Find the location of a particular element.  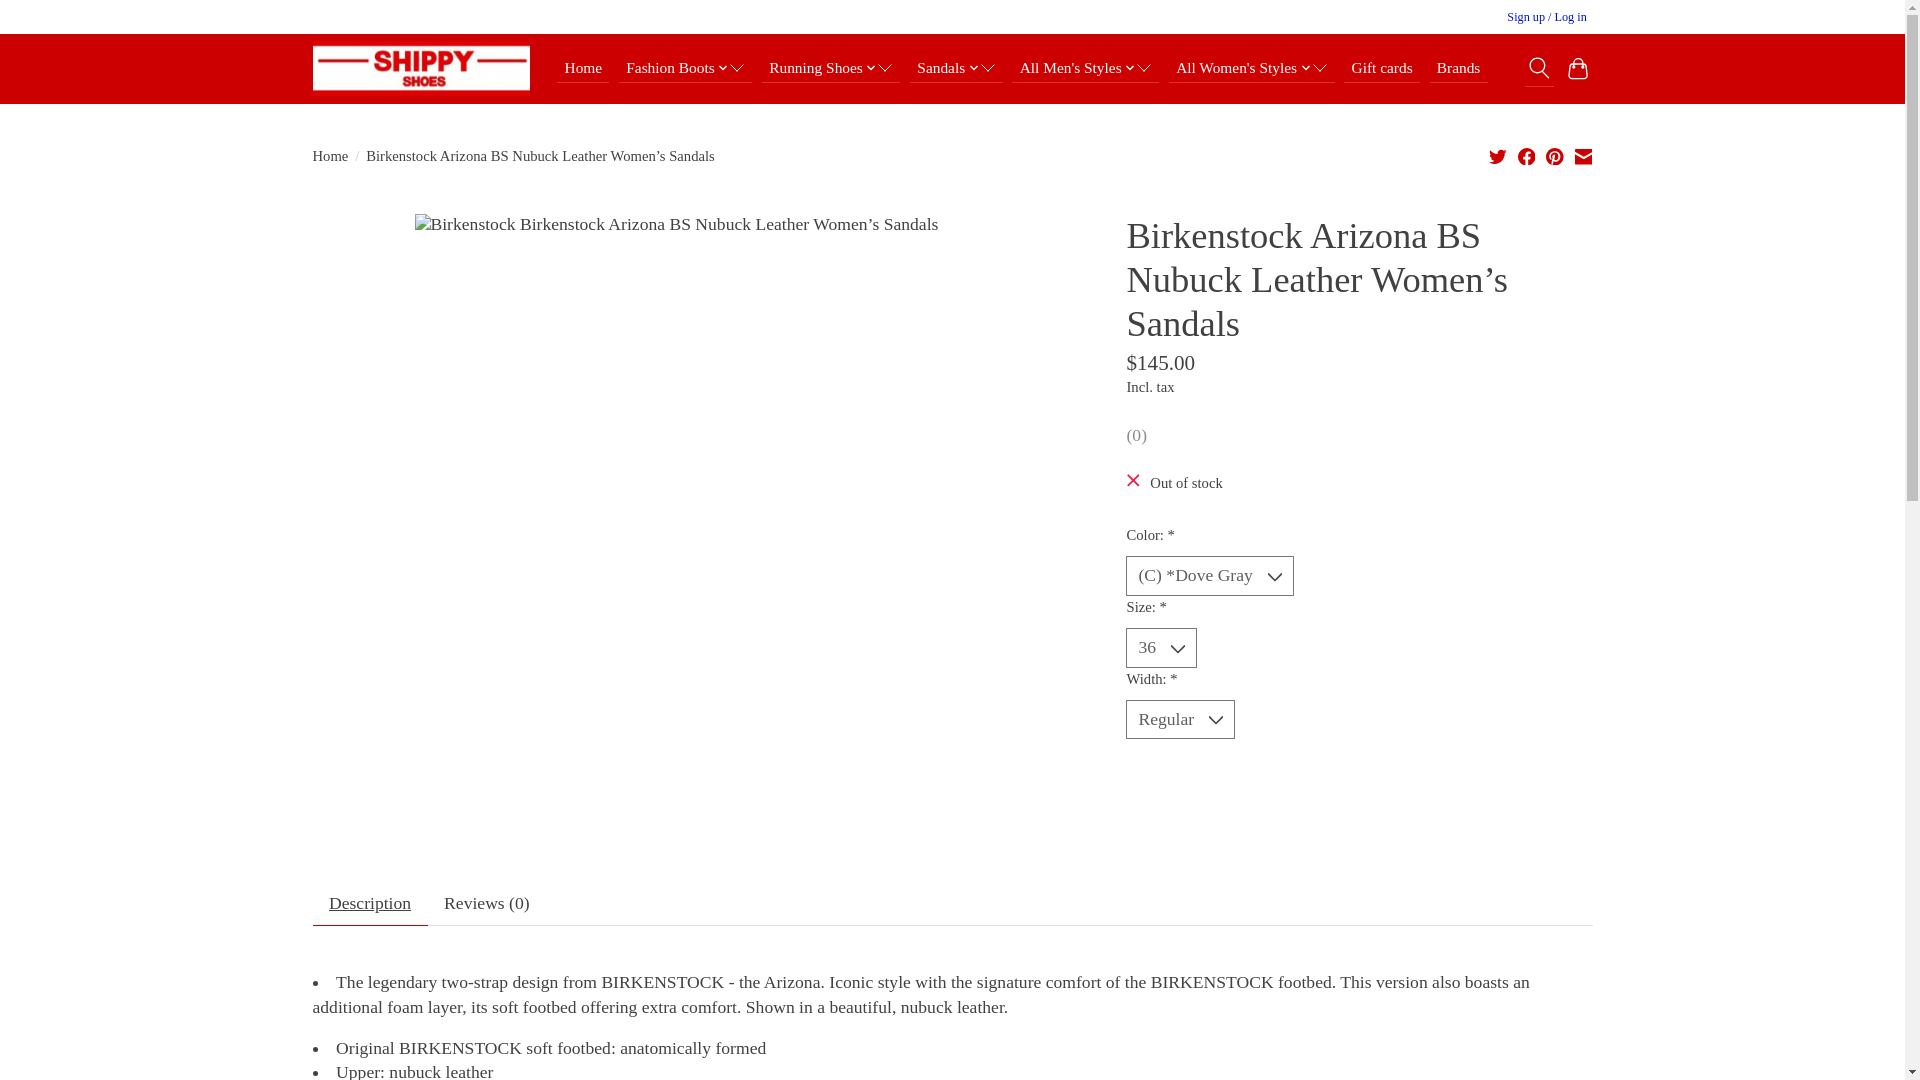

Fashion Boots is located at coordinates (685, 68).